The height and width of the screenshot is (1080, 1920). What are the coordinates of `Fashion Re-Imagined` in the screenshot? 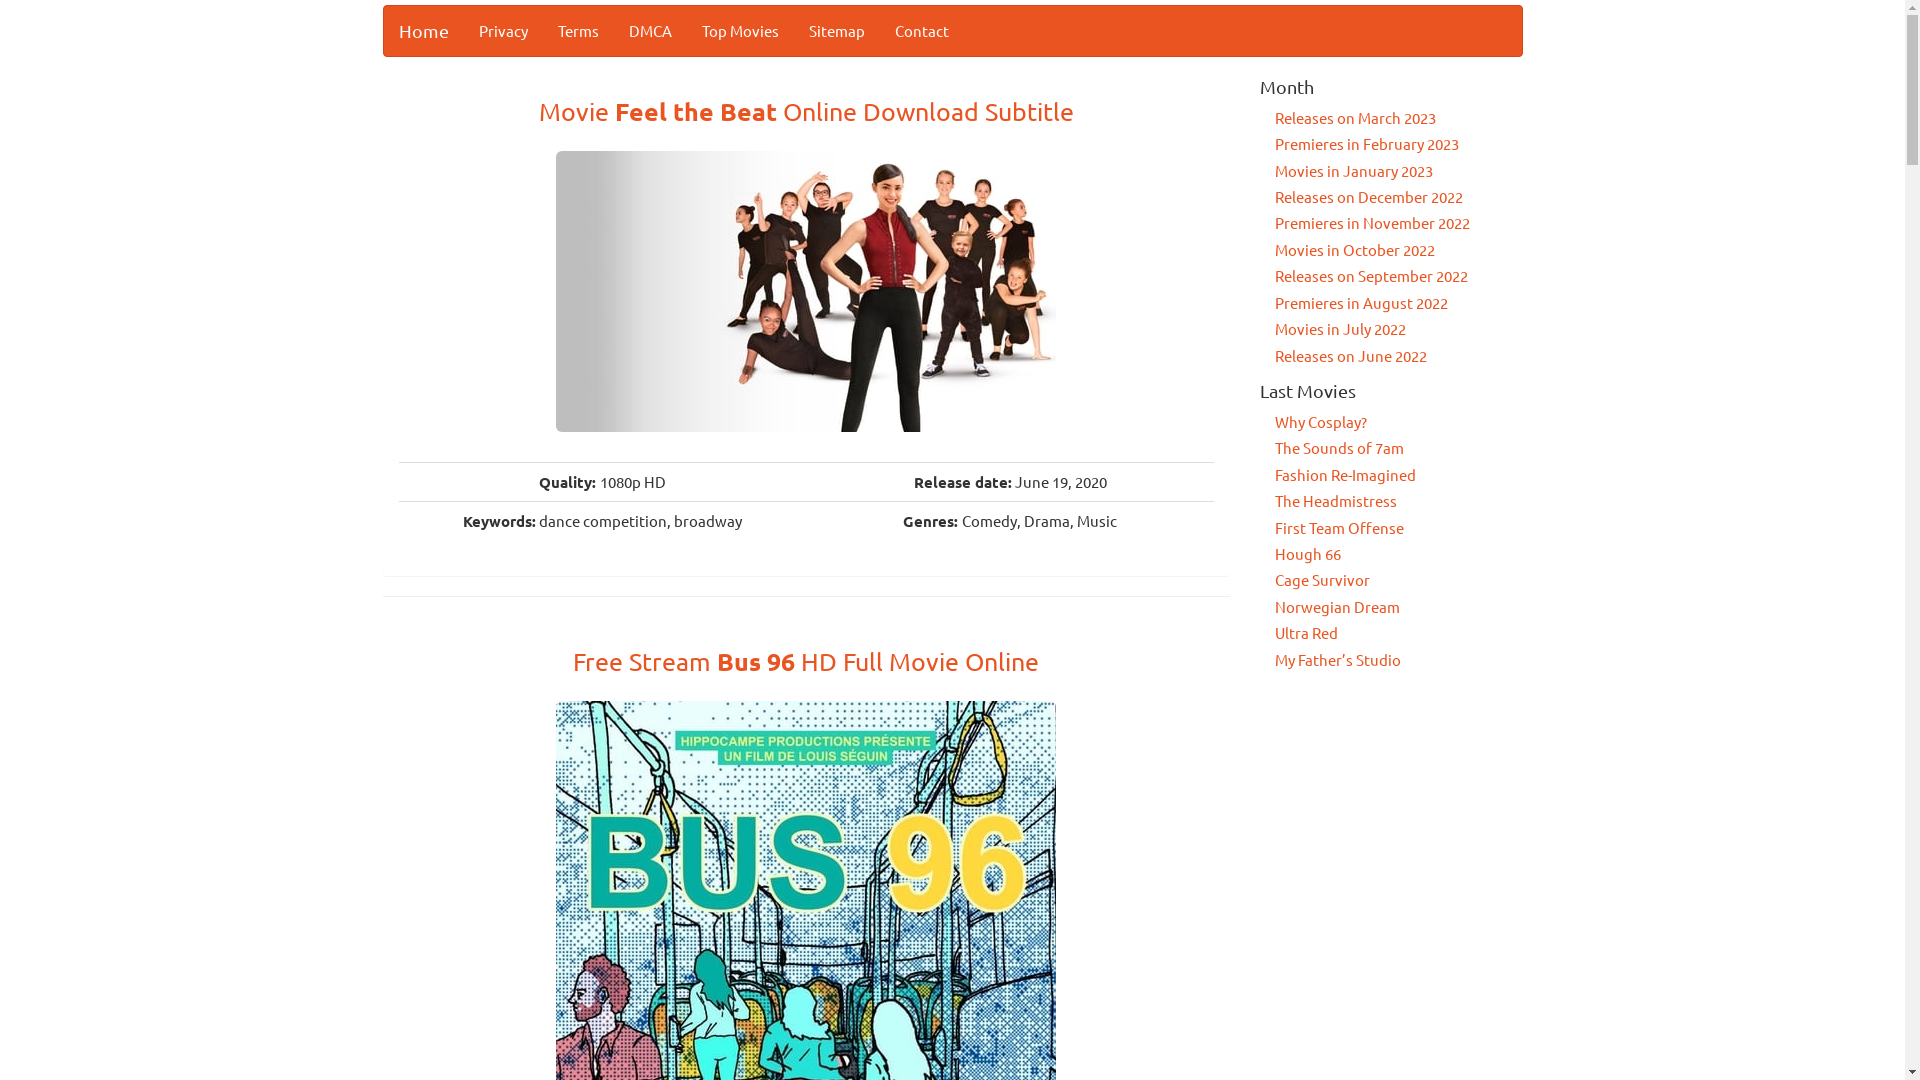 It's located at (1346, 474).